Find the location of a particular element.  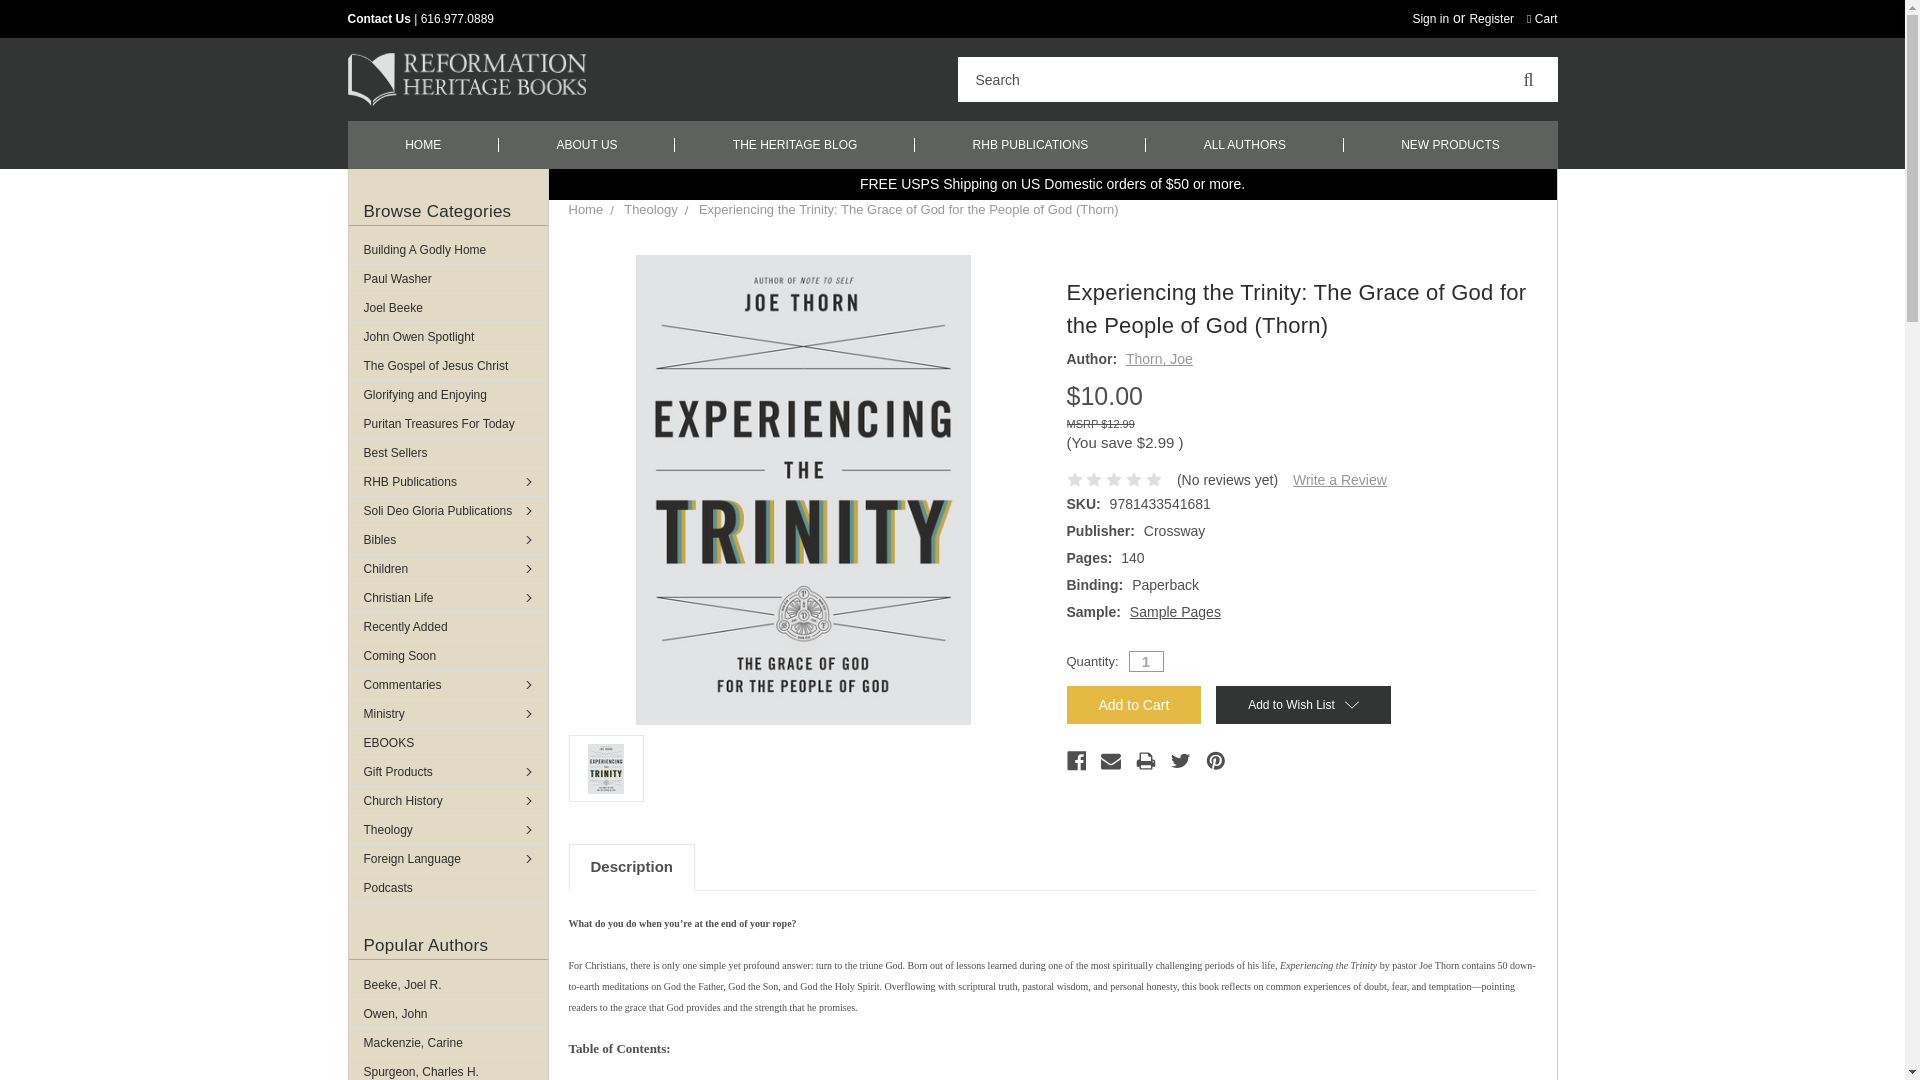

1 is located at coordinates (1146, 661).